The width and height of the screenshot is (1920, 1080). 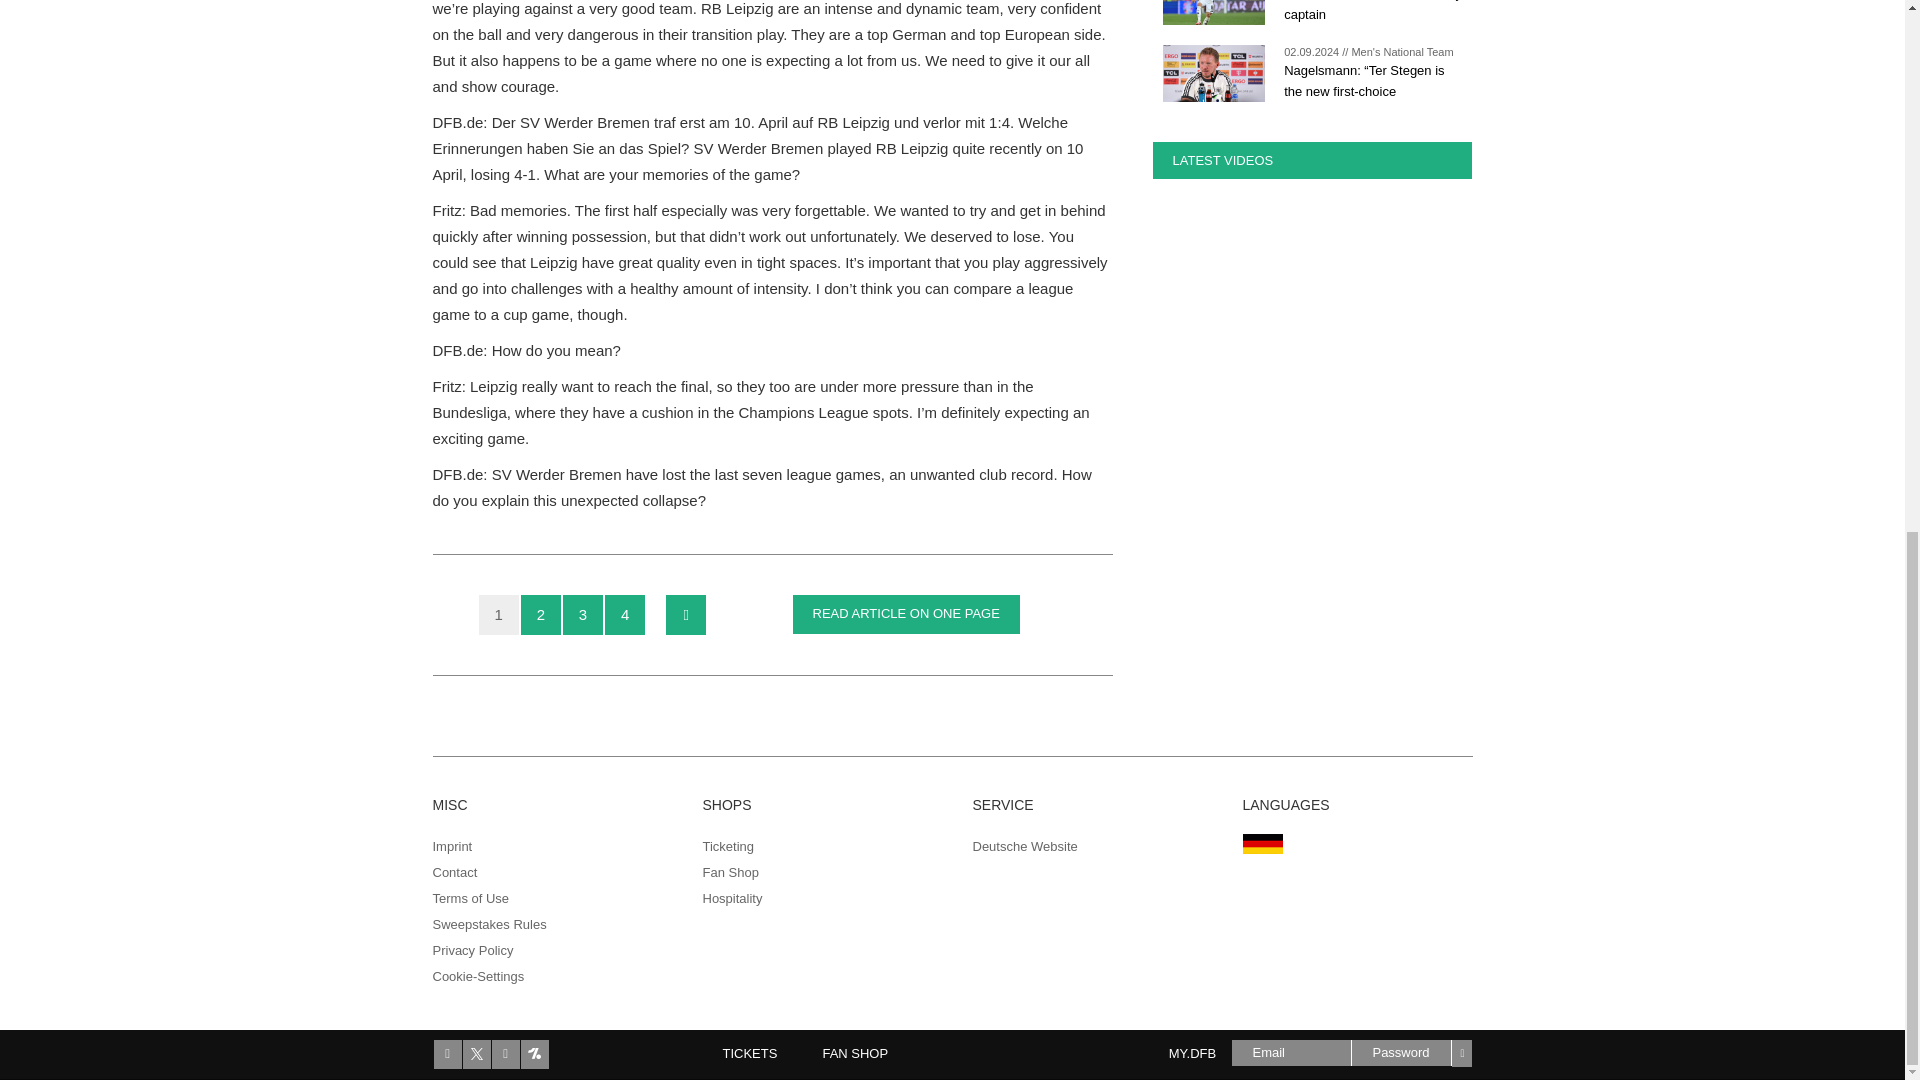 I want to click on Privacy Policy, so click(x=472, y=950).